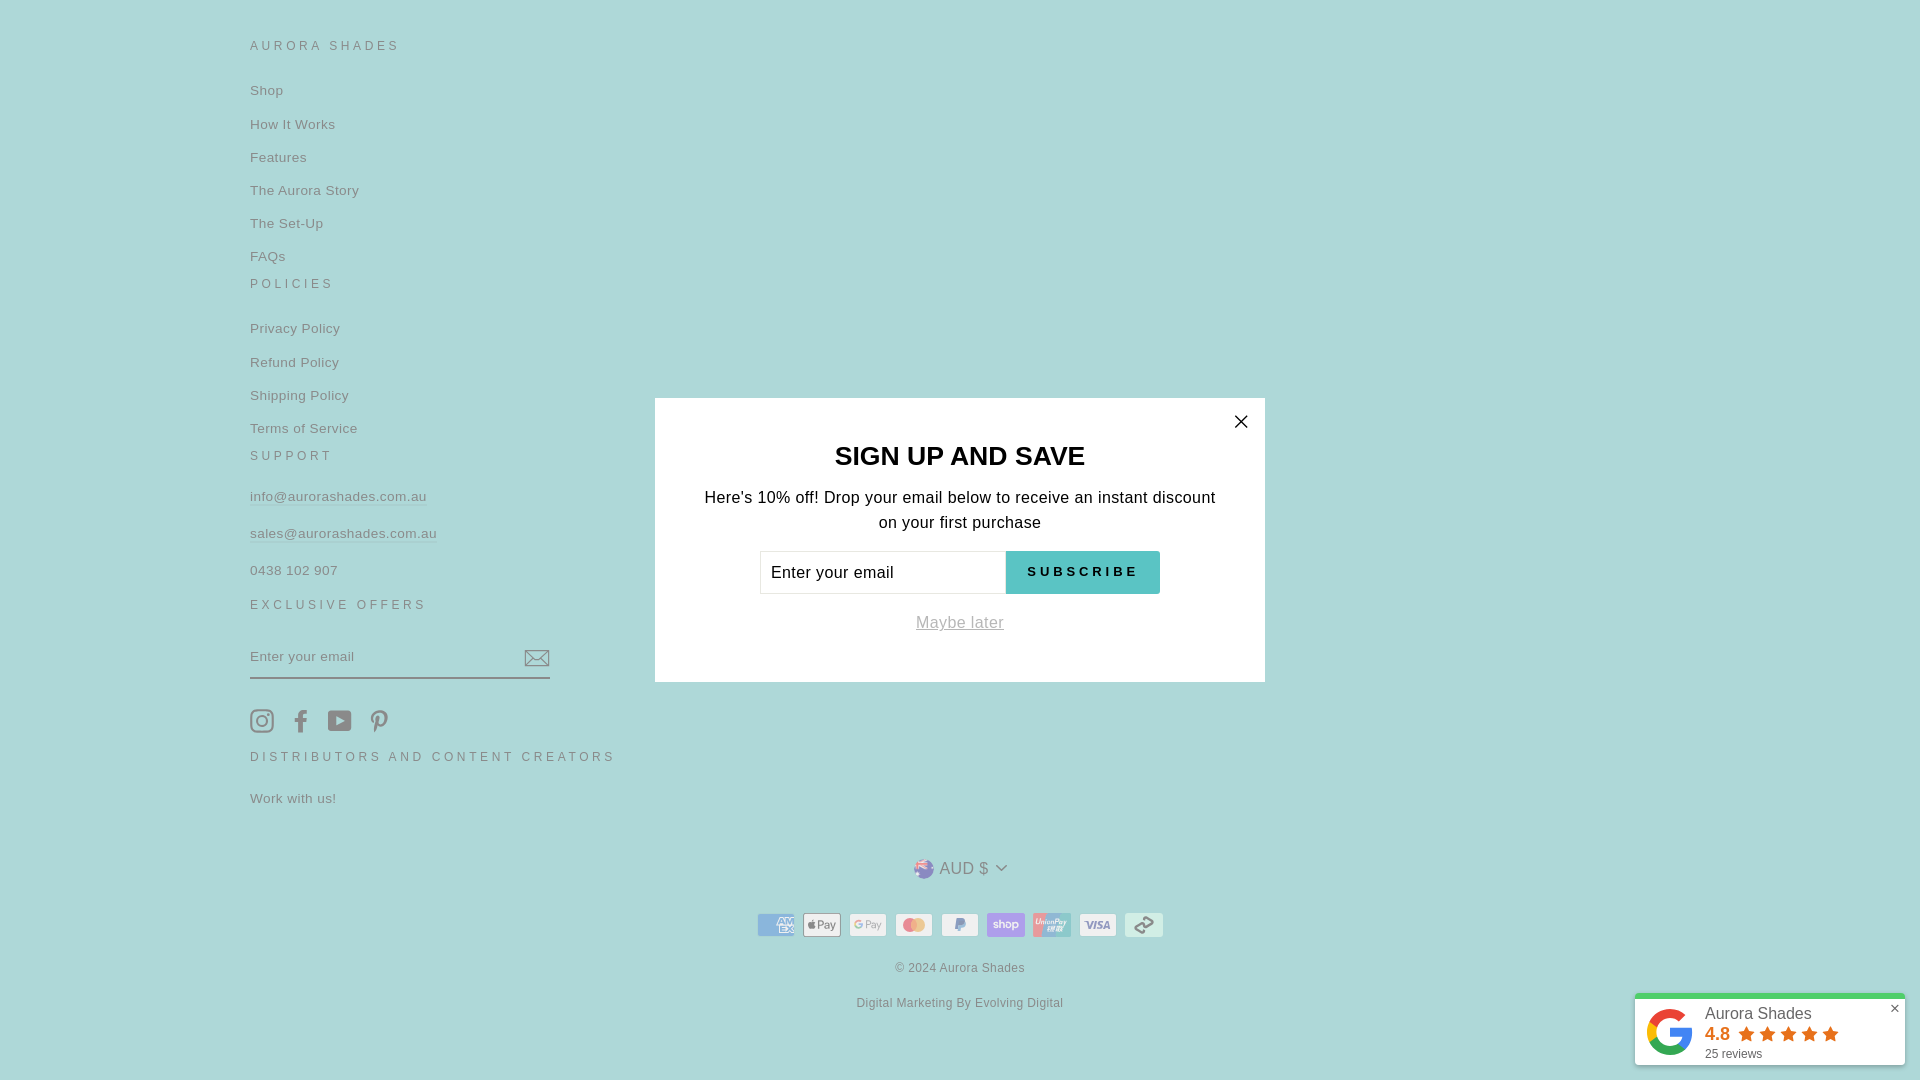  What do you see at coordinates (868, 924) in the screenshot?
I see `Google Pay` at bounding box center [868, 924].